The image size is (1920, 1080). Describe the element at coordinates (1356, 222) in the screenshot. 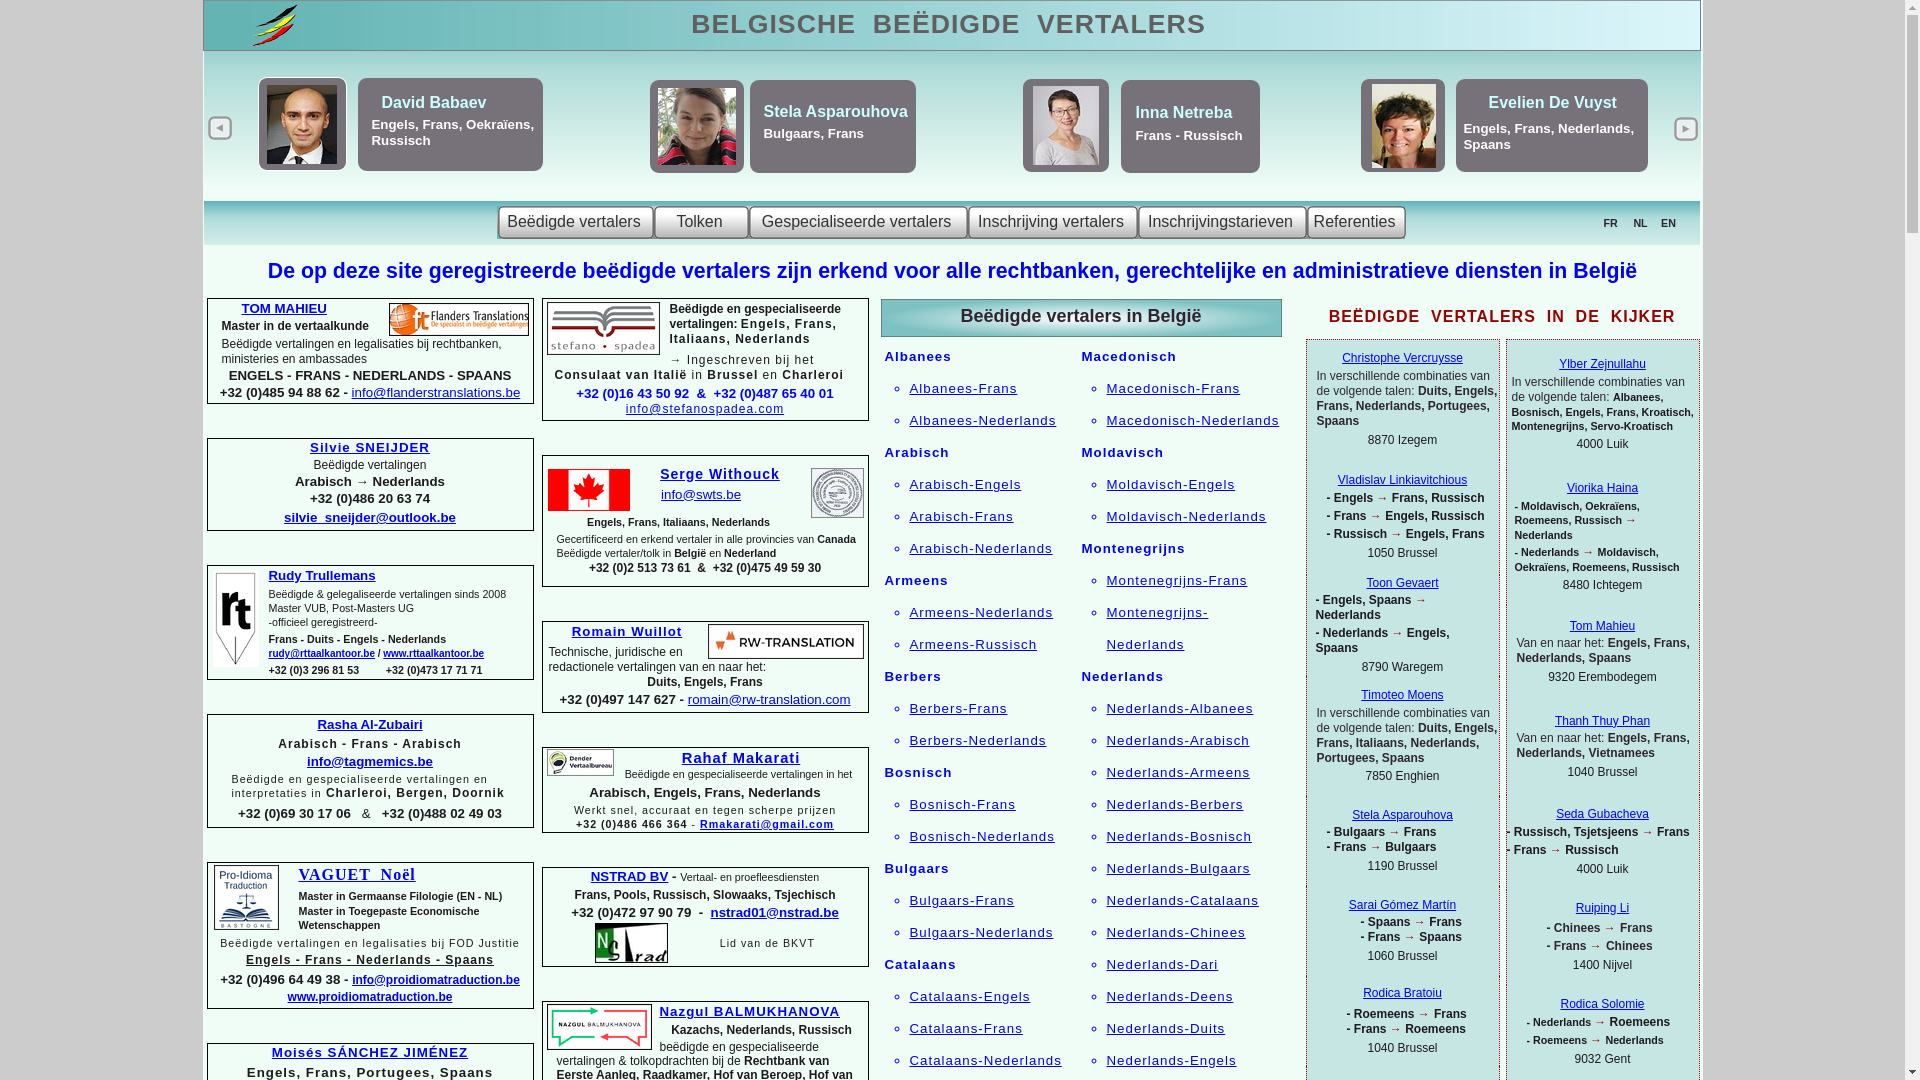

I see `Referenties` at that location.